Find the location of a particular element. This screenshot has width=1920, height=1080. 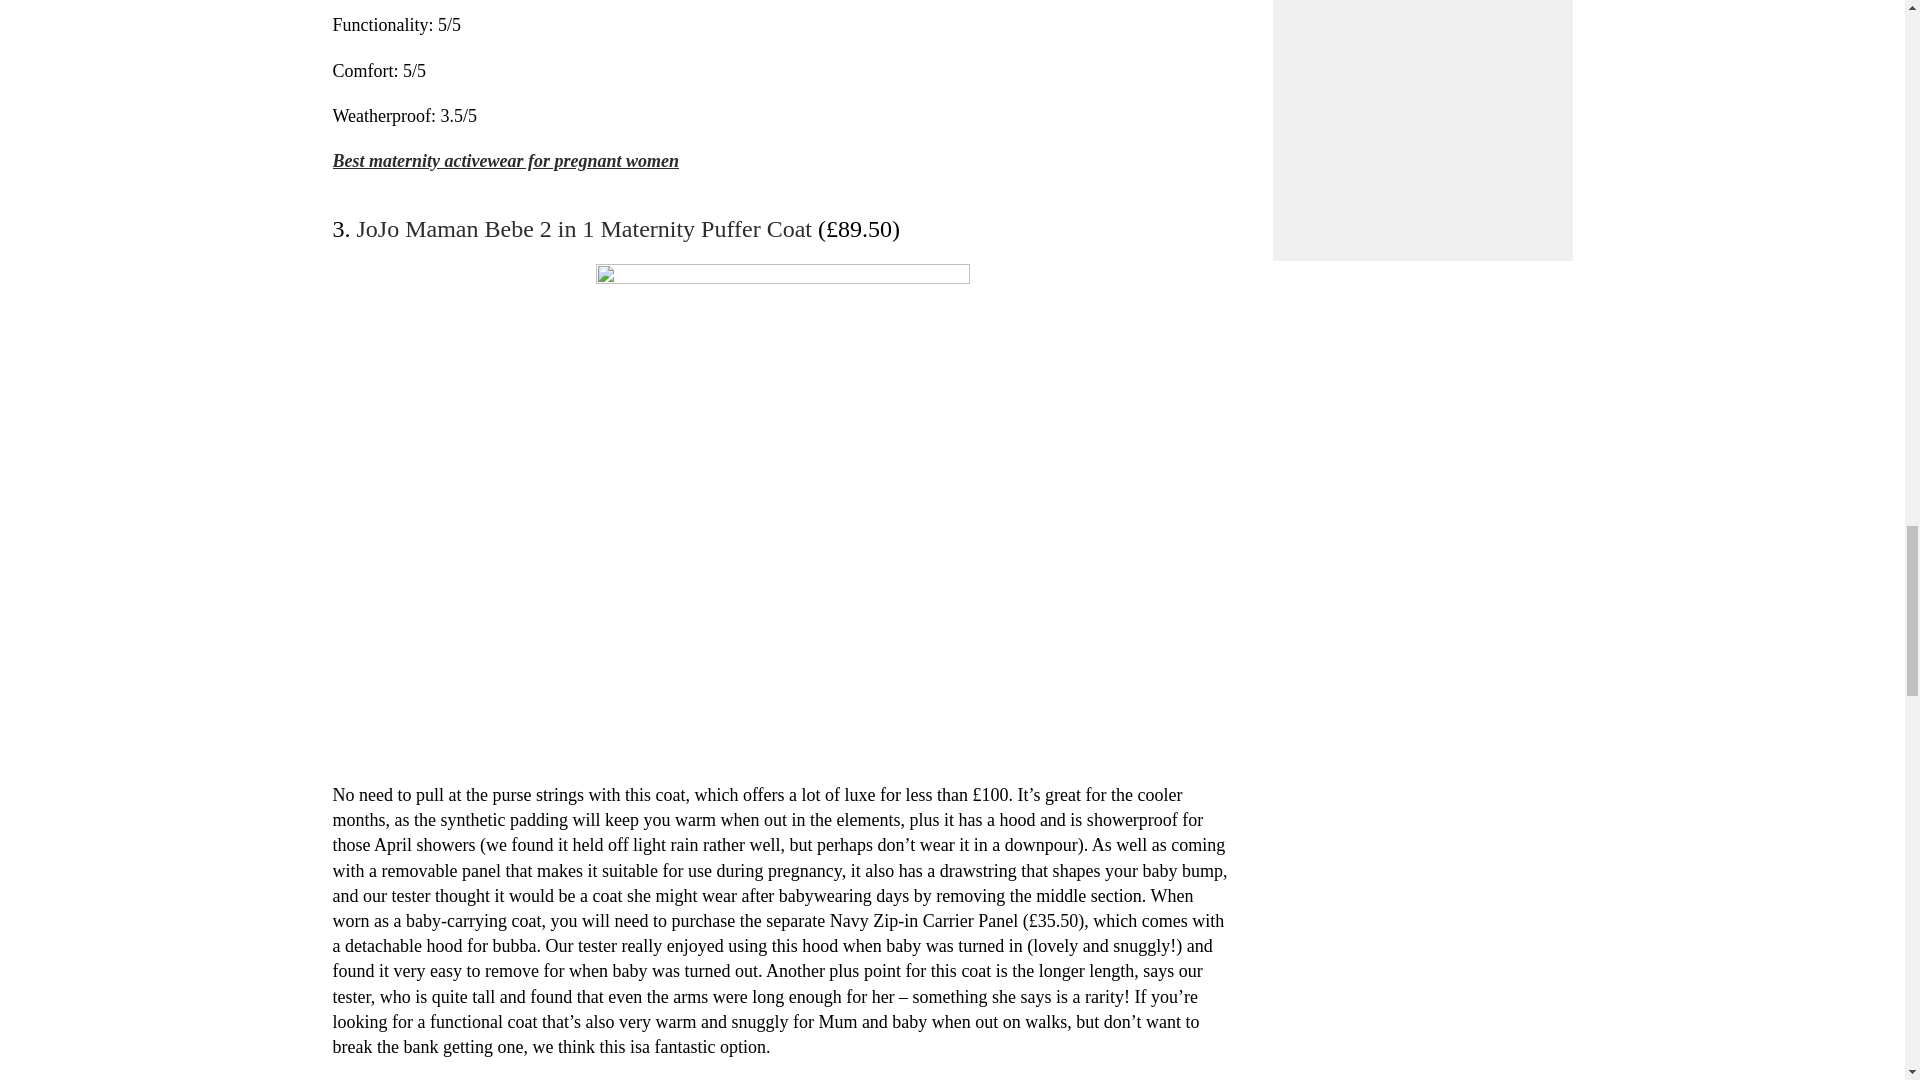

Best maternity activewear for pregnant women is located at coordinates (506, 160).